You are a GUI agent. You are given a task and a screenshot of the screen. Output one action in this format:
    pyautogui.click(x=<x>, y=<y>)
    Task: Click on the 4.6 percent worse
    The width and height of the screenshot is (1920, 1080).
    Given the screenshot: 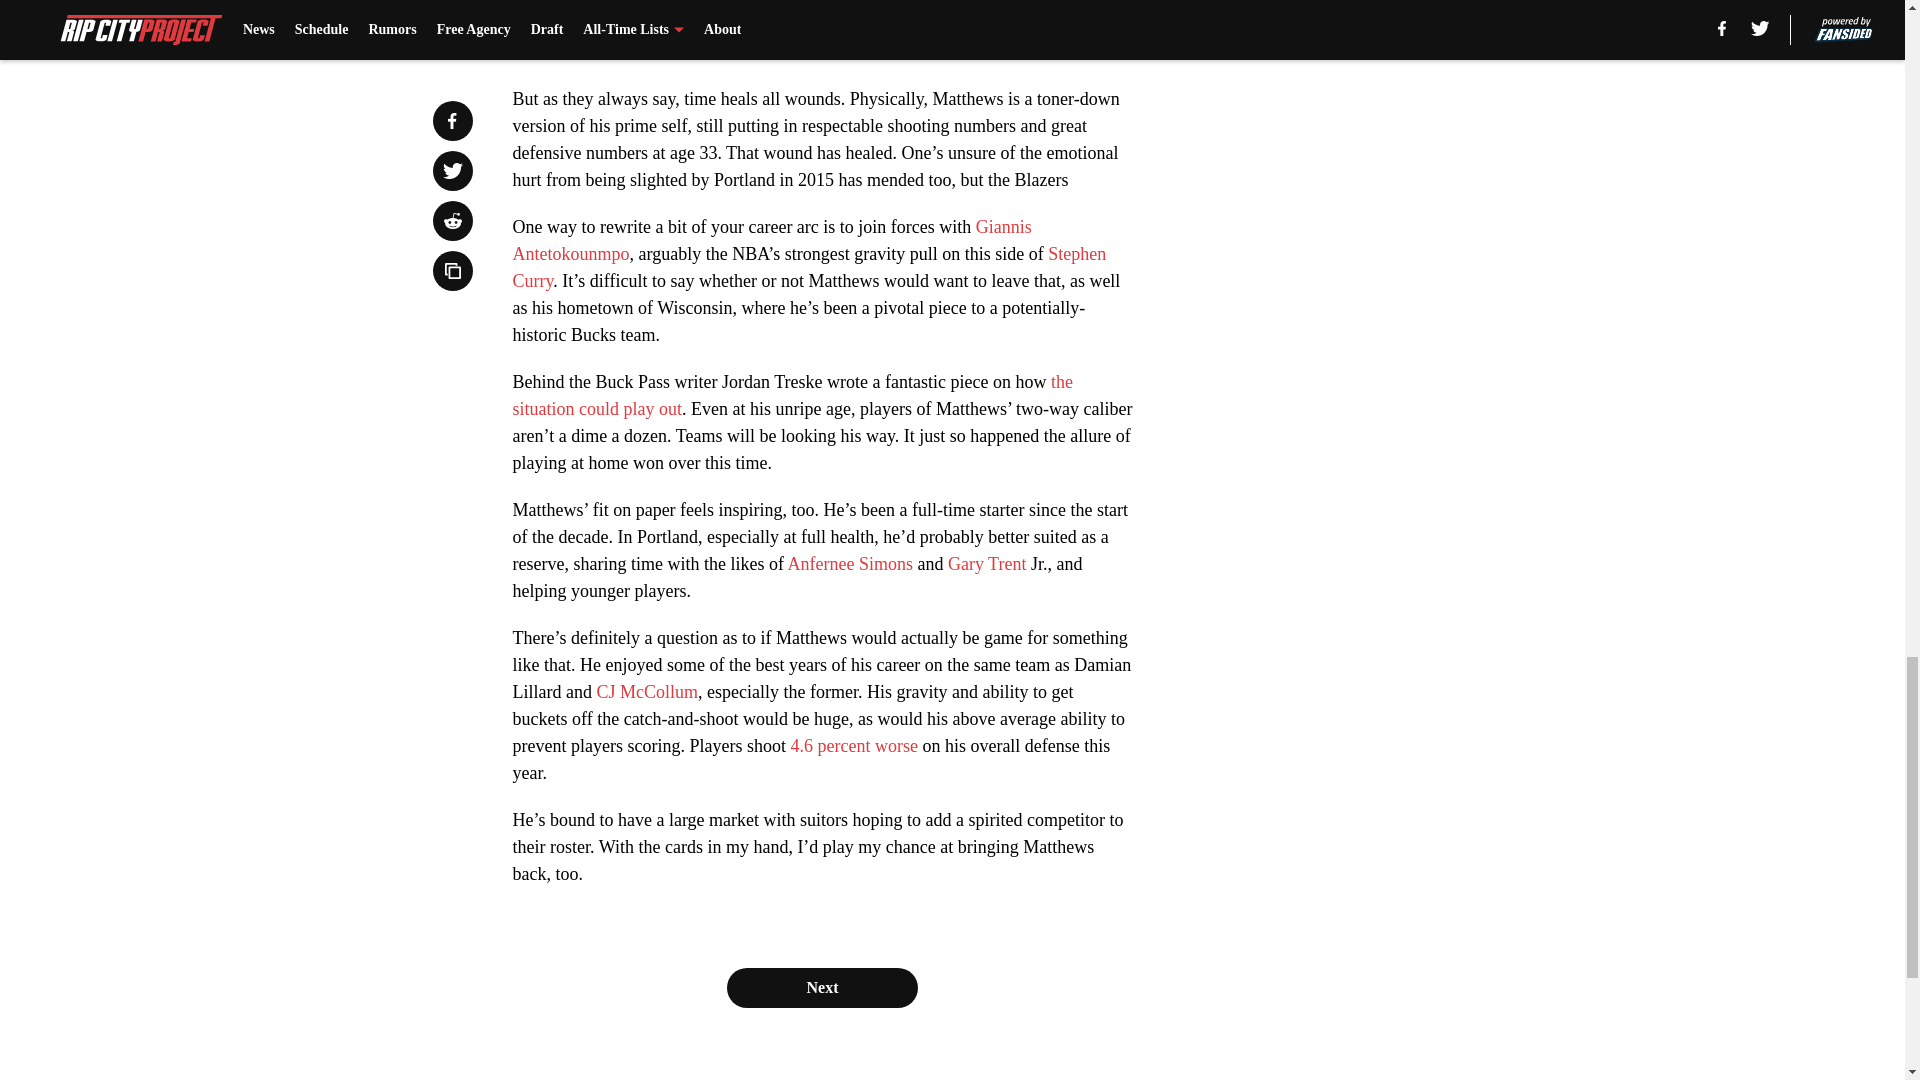 What is the action you would take?
    pyautogui.click(x=853, y=746)
    